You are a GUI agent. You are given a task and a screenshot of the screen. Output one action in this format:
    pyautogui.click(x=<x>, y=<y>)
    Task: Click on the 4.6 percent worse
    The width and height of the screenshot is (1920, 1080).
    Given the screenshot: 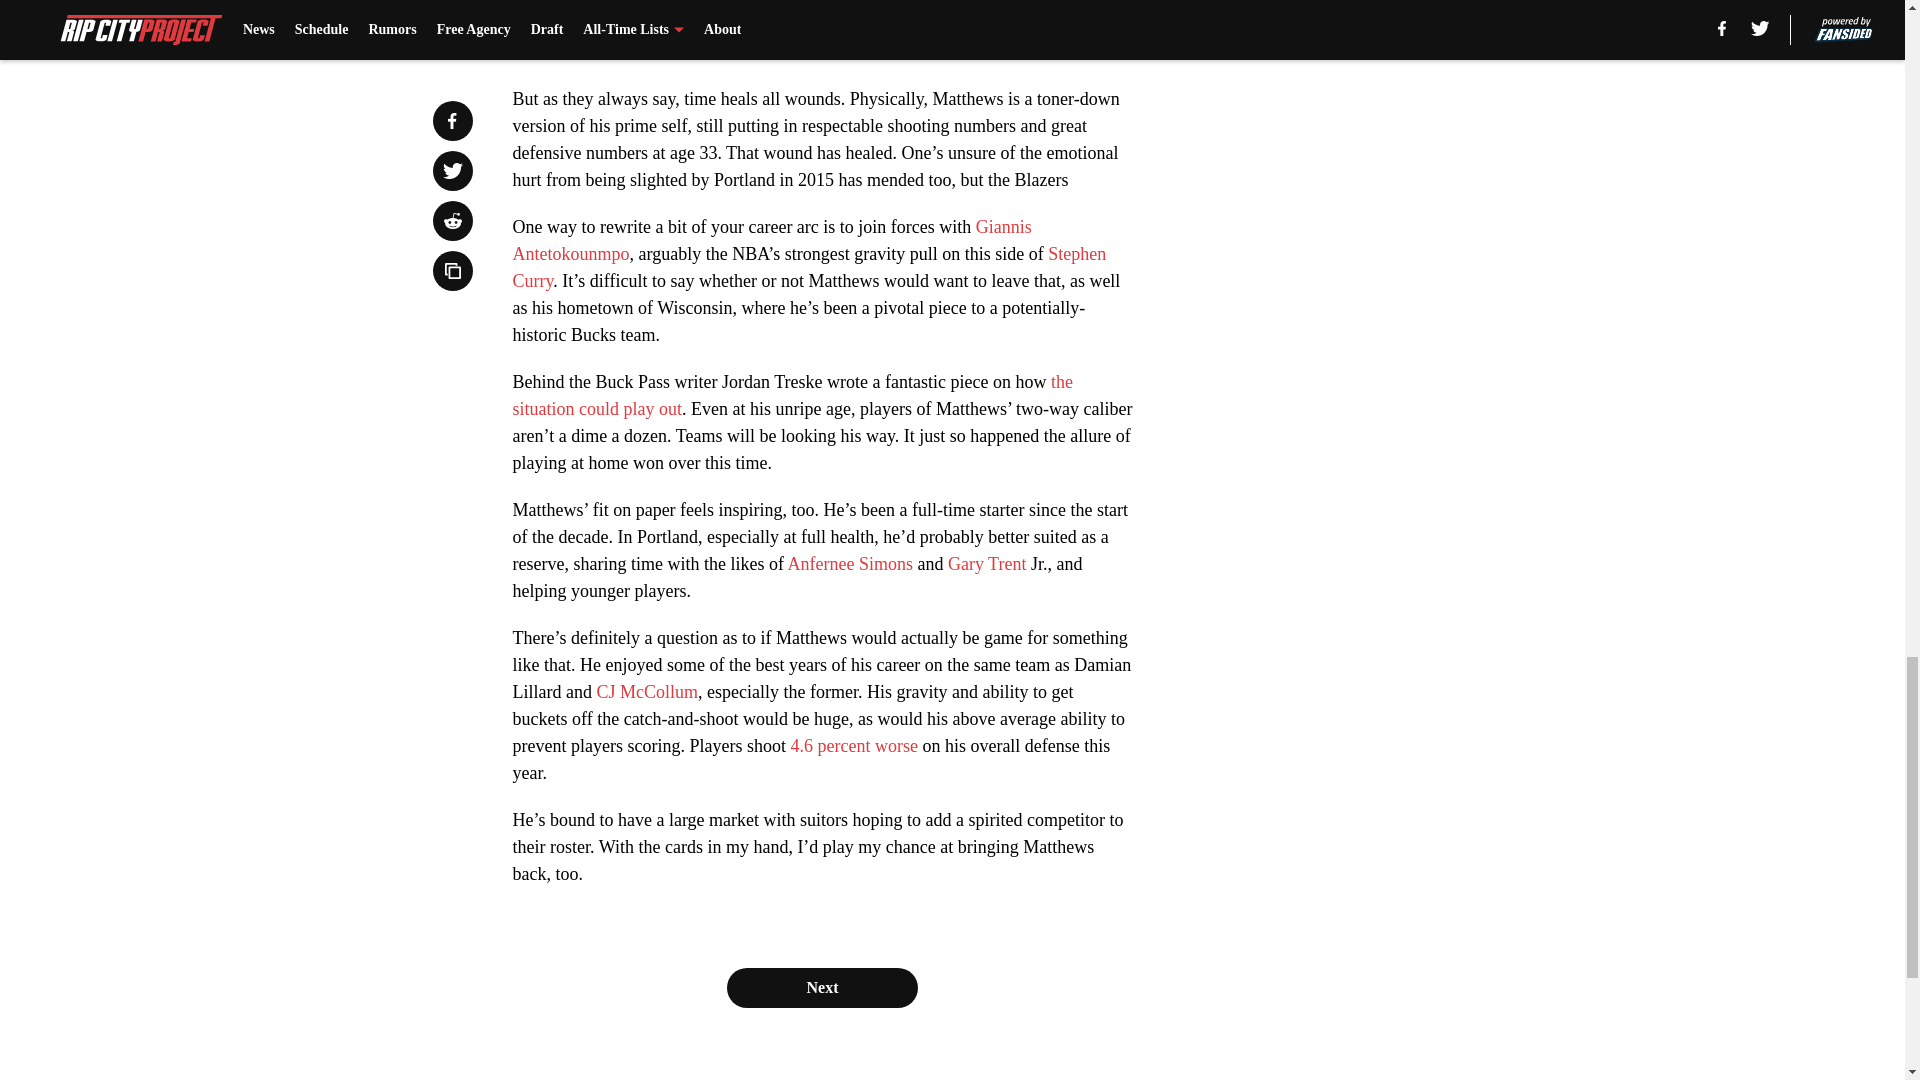 What is the action you would take?
    pyautogui.click(x=853, y=746)
    